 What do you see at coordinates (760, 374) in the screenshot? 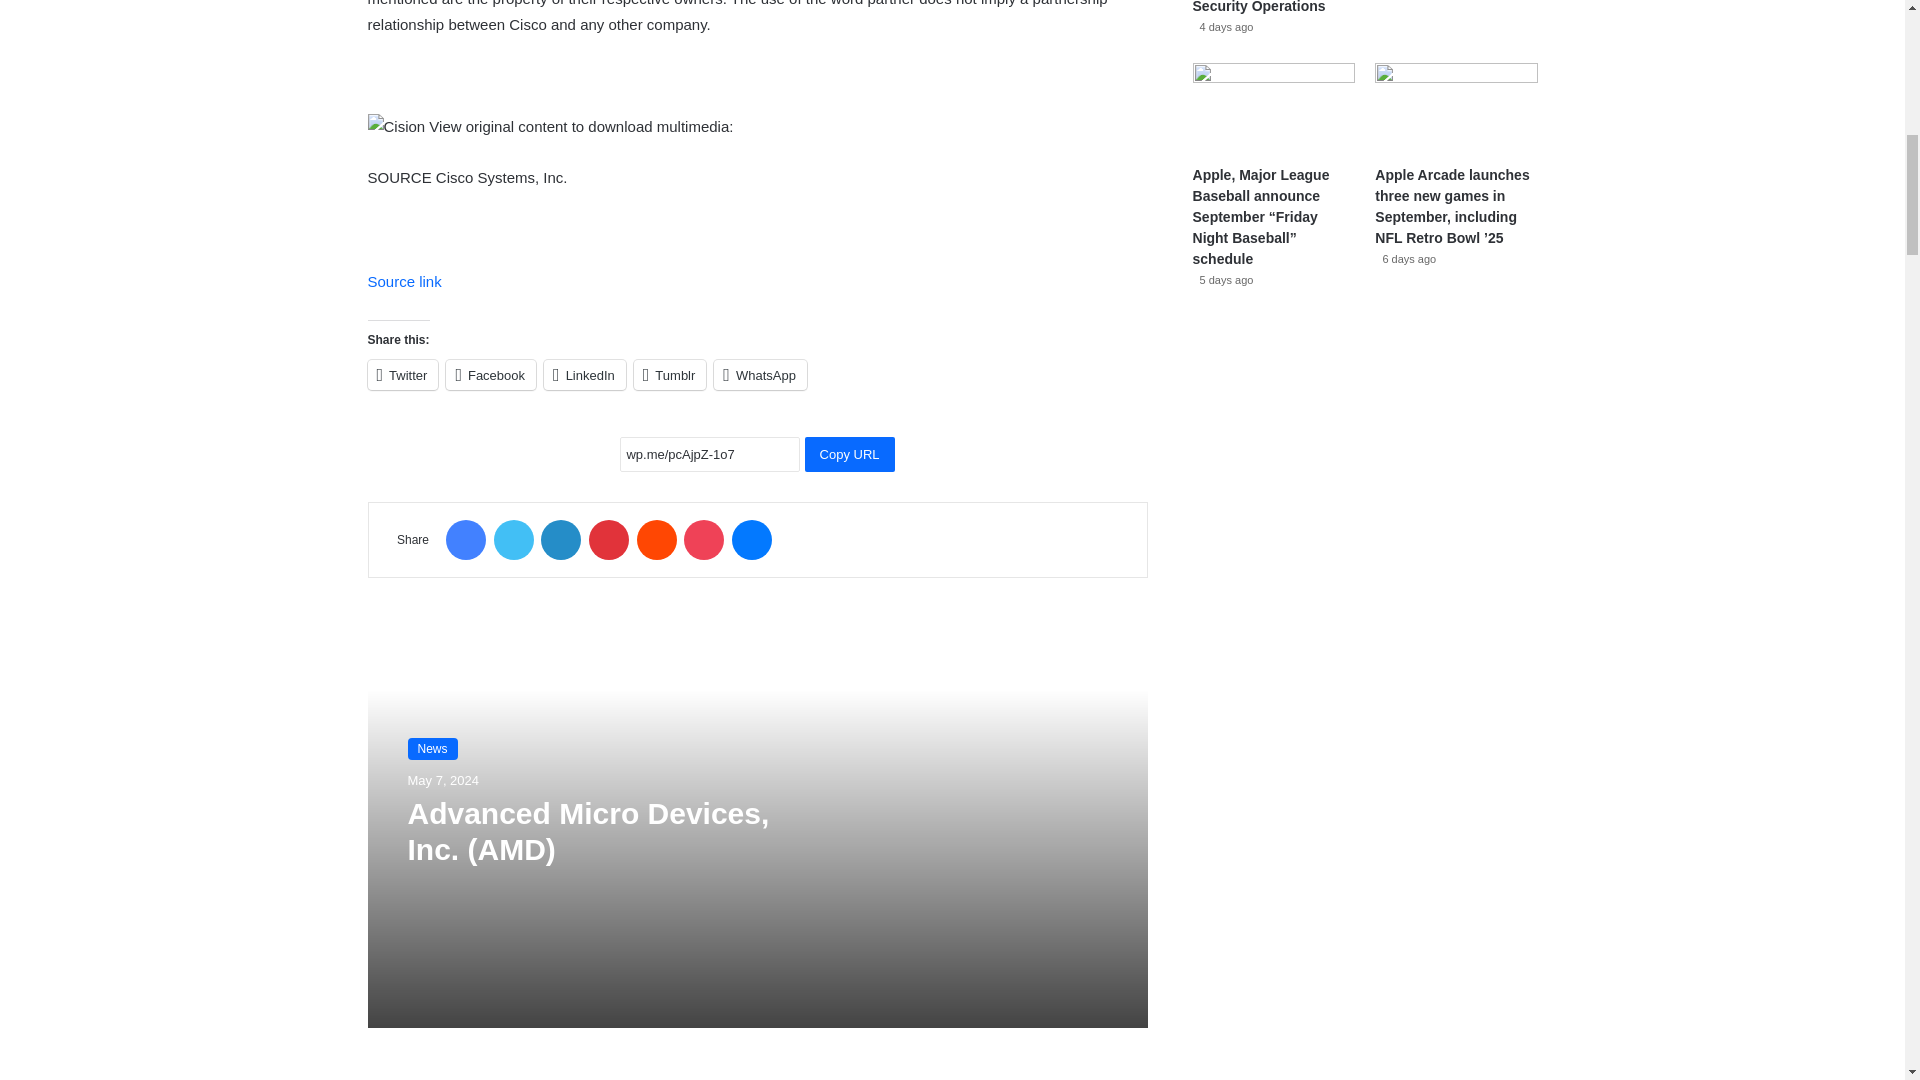
I see `Click to share on WhatsApp` at bounding box center [760, 374].